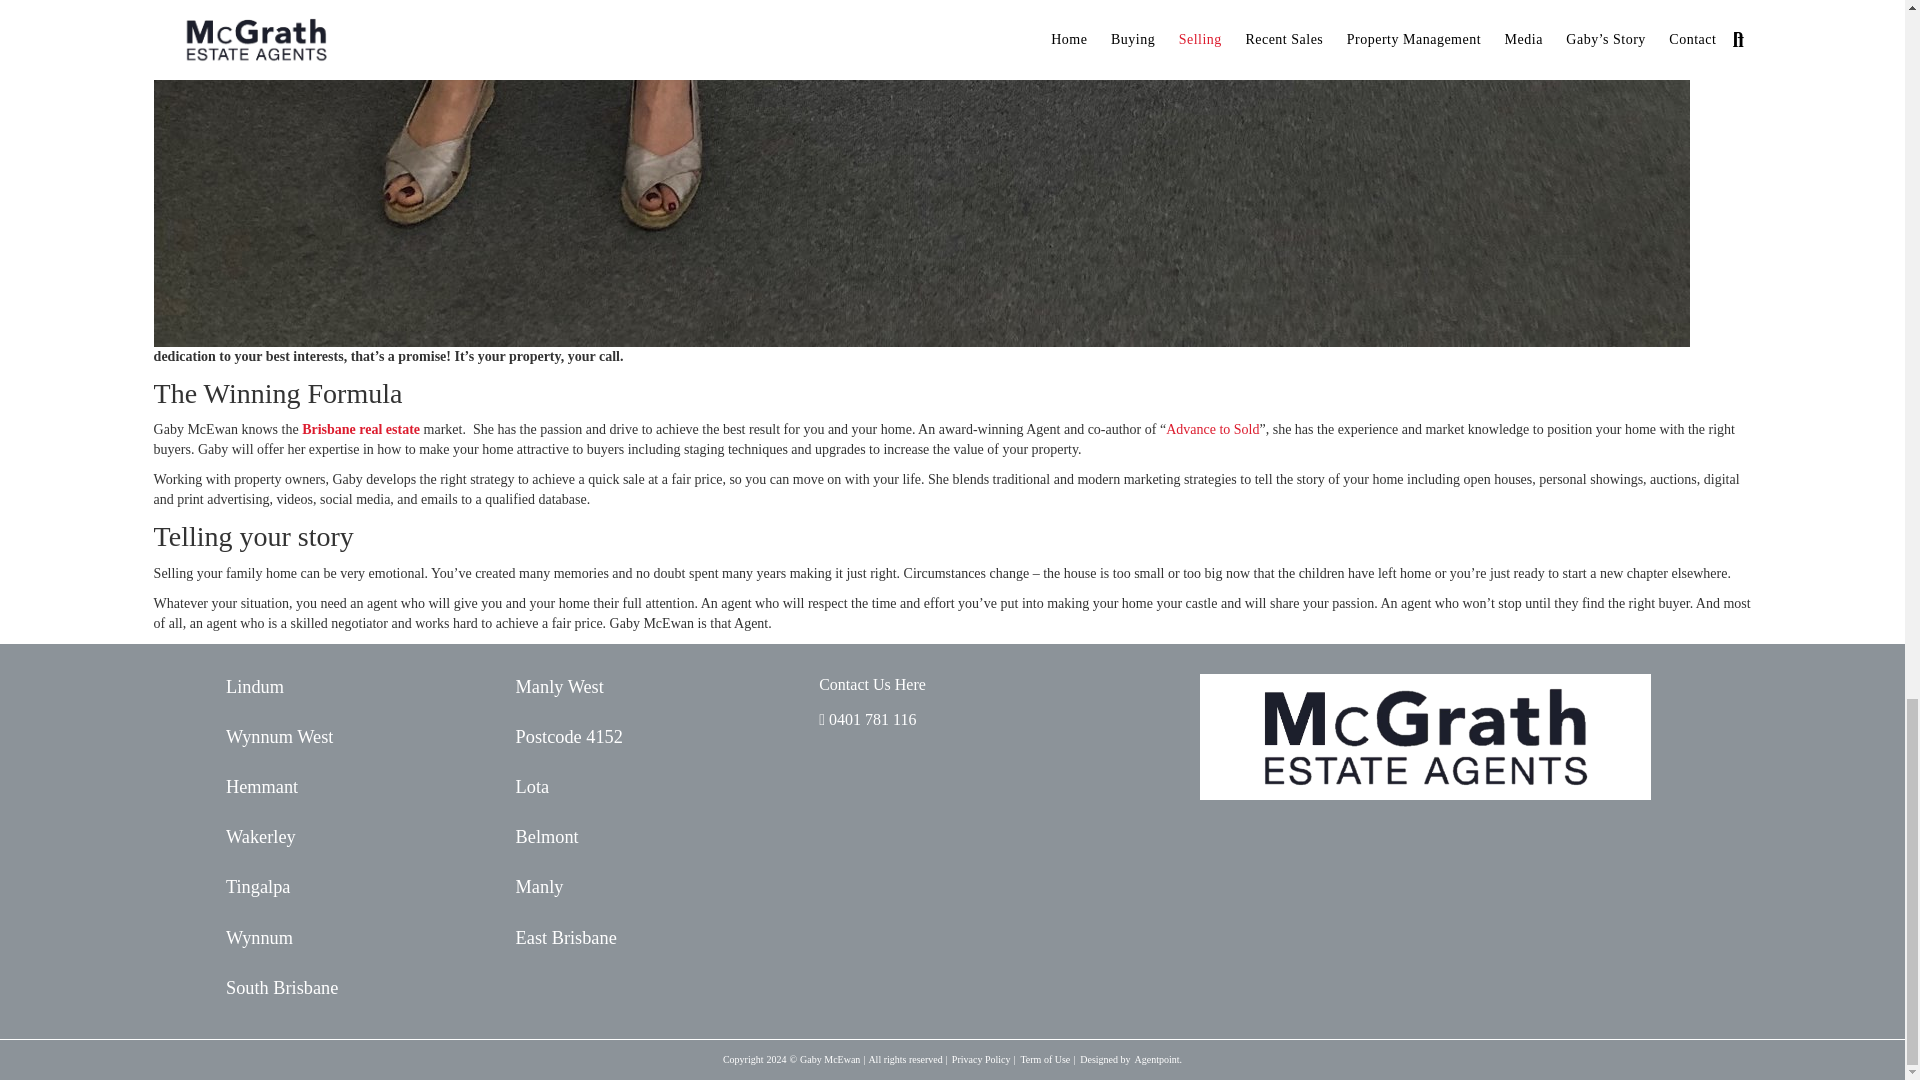 This screenshot has width=1920, height=1080. What do you see at coordinates (1212, 430) in the screenshot?
I see `Advance to Sold` at bounding box center [1212, 430].